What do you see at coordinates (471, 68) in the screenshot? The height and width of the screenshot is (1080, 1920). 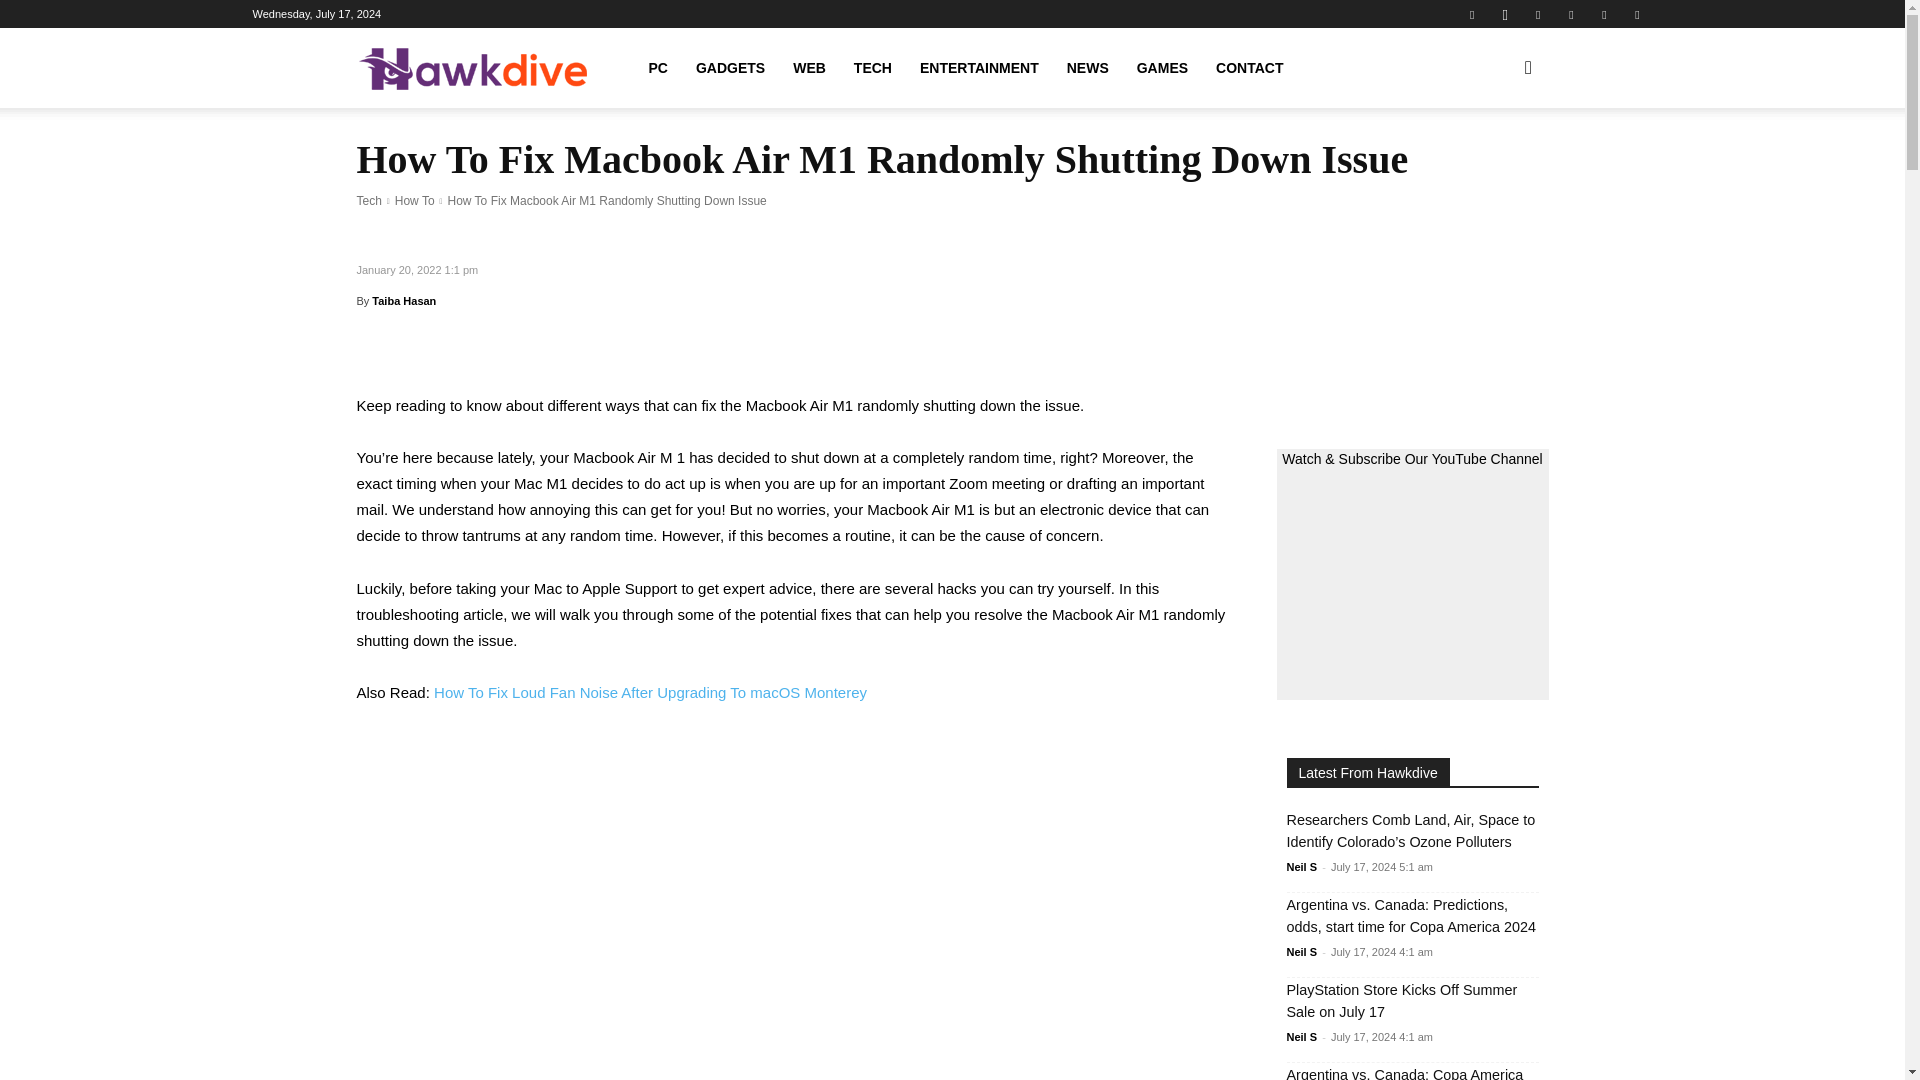 I see `Hawkdive` at bounding box center [471, 68].